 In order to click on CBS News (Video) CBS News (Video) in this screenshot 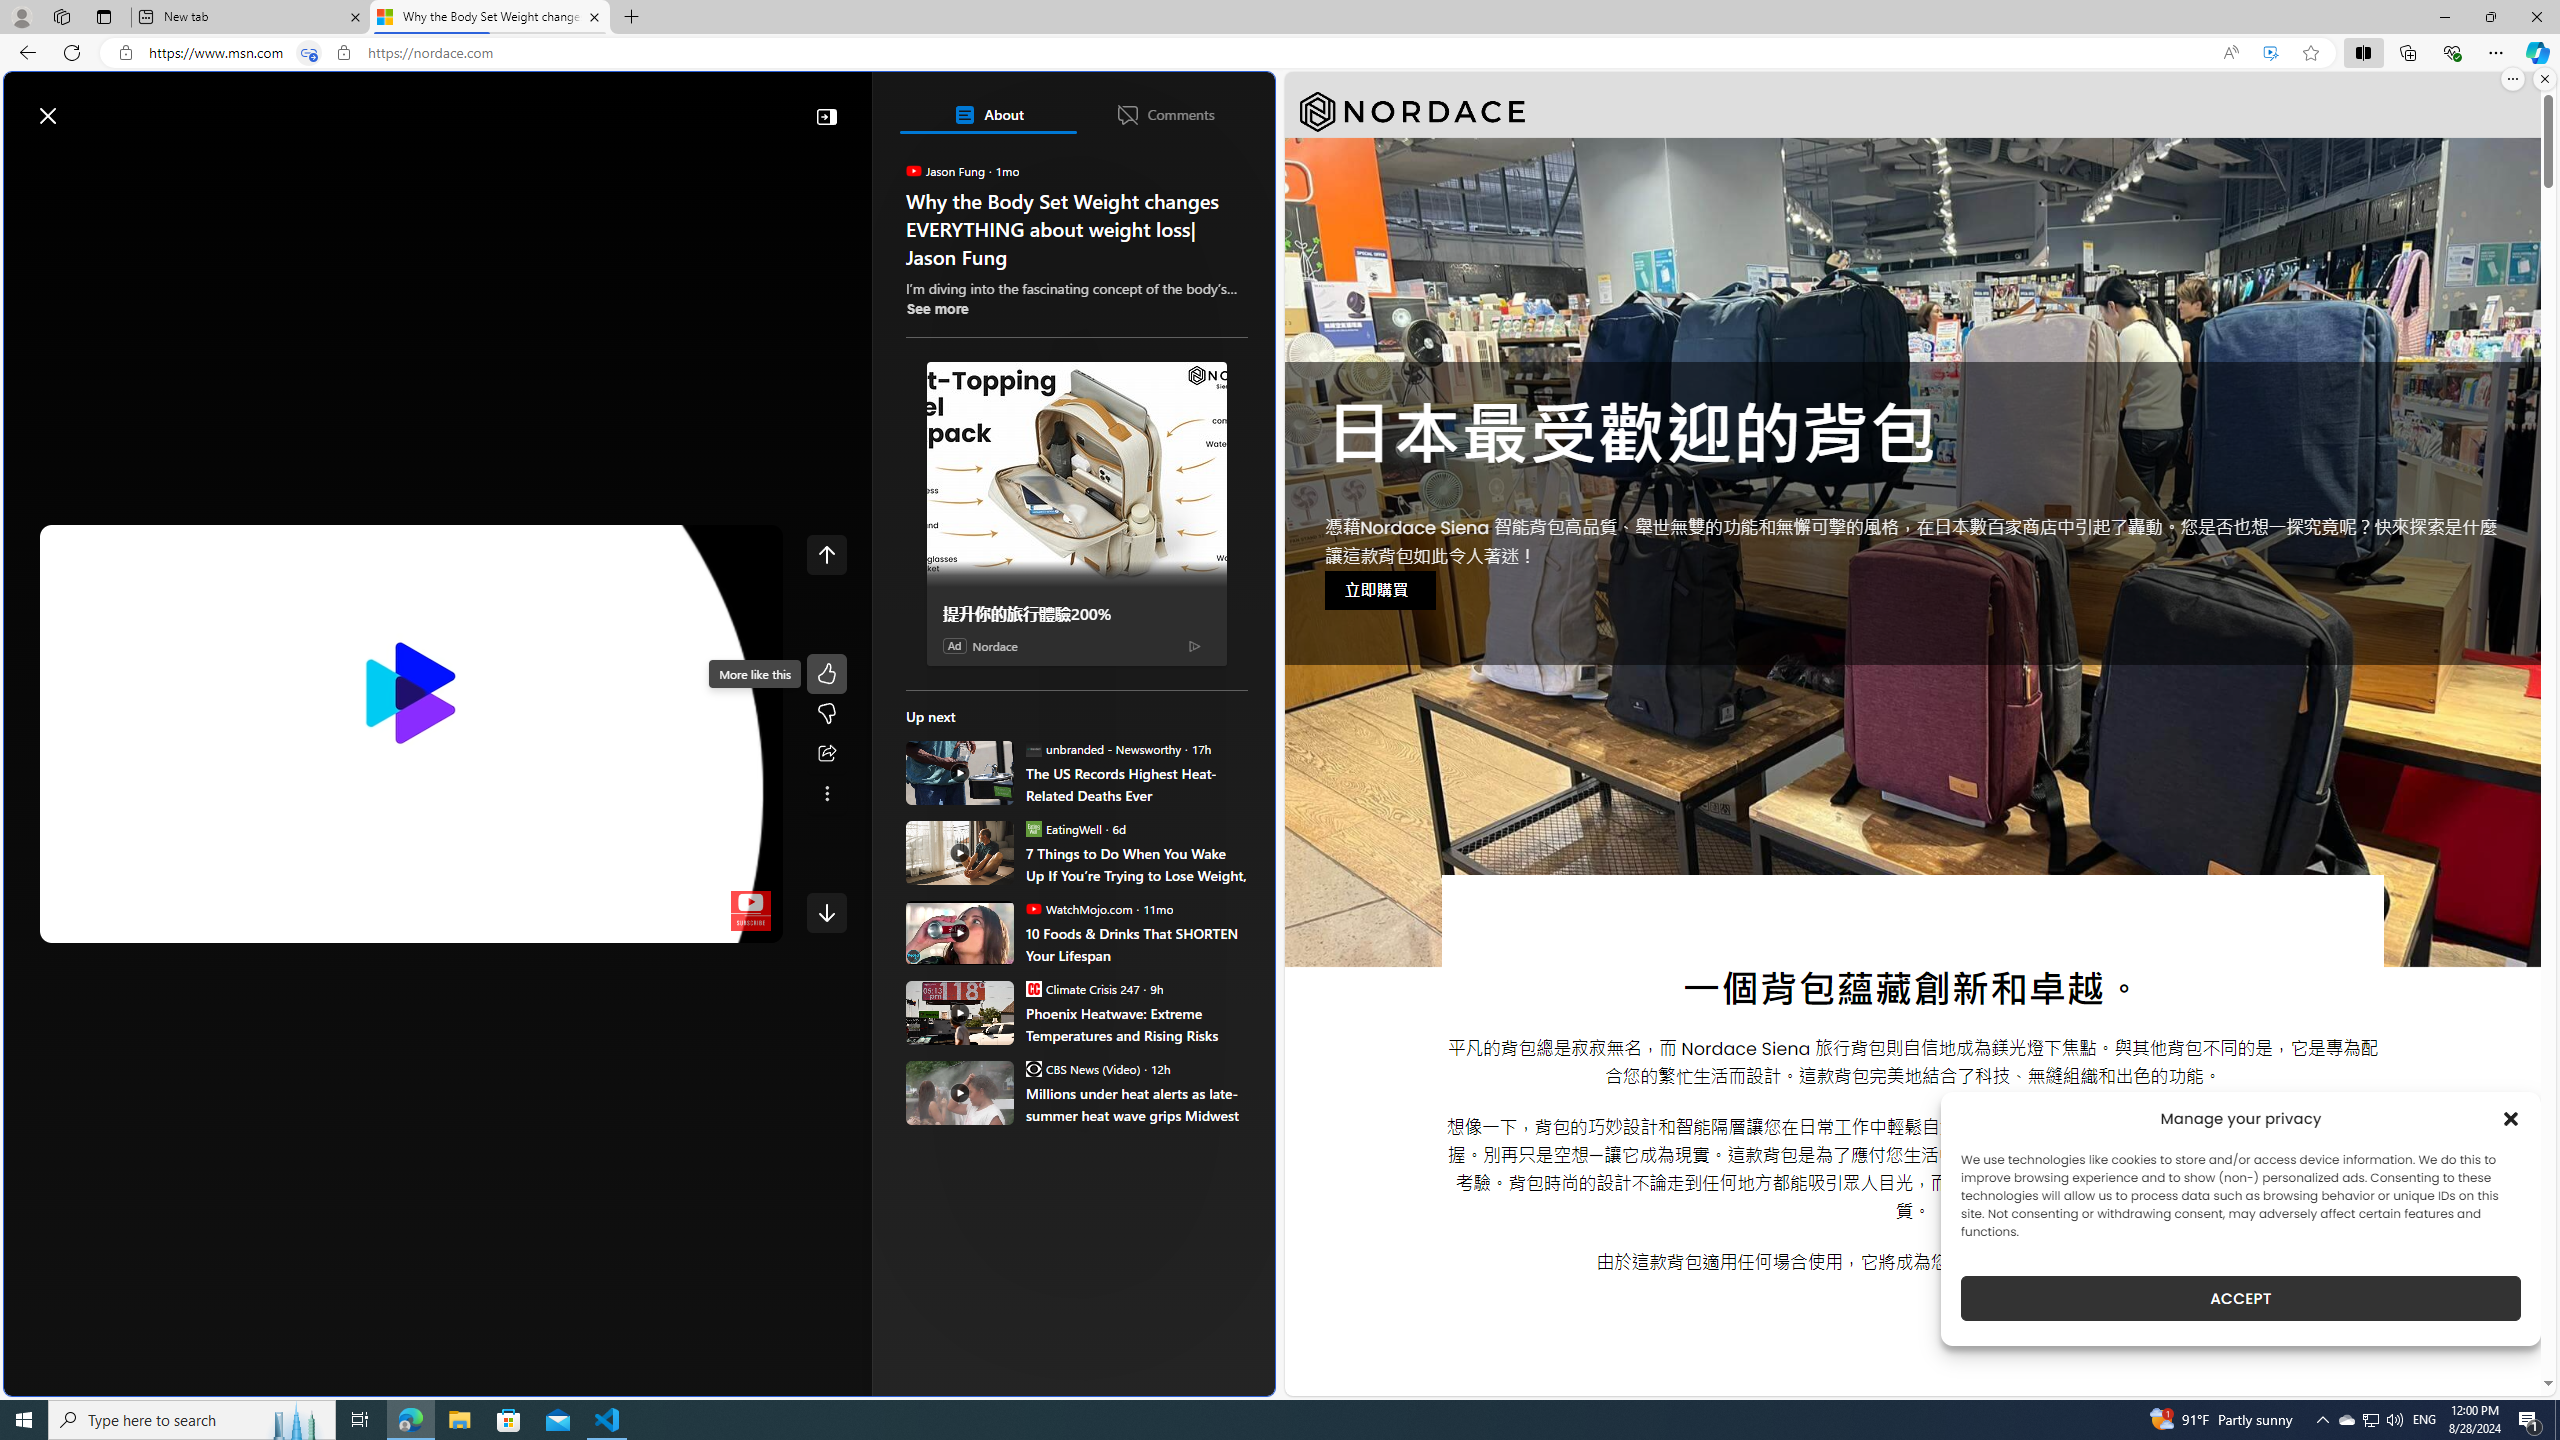, I will do `click(1082, 1068)`.